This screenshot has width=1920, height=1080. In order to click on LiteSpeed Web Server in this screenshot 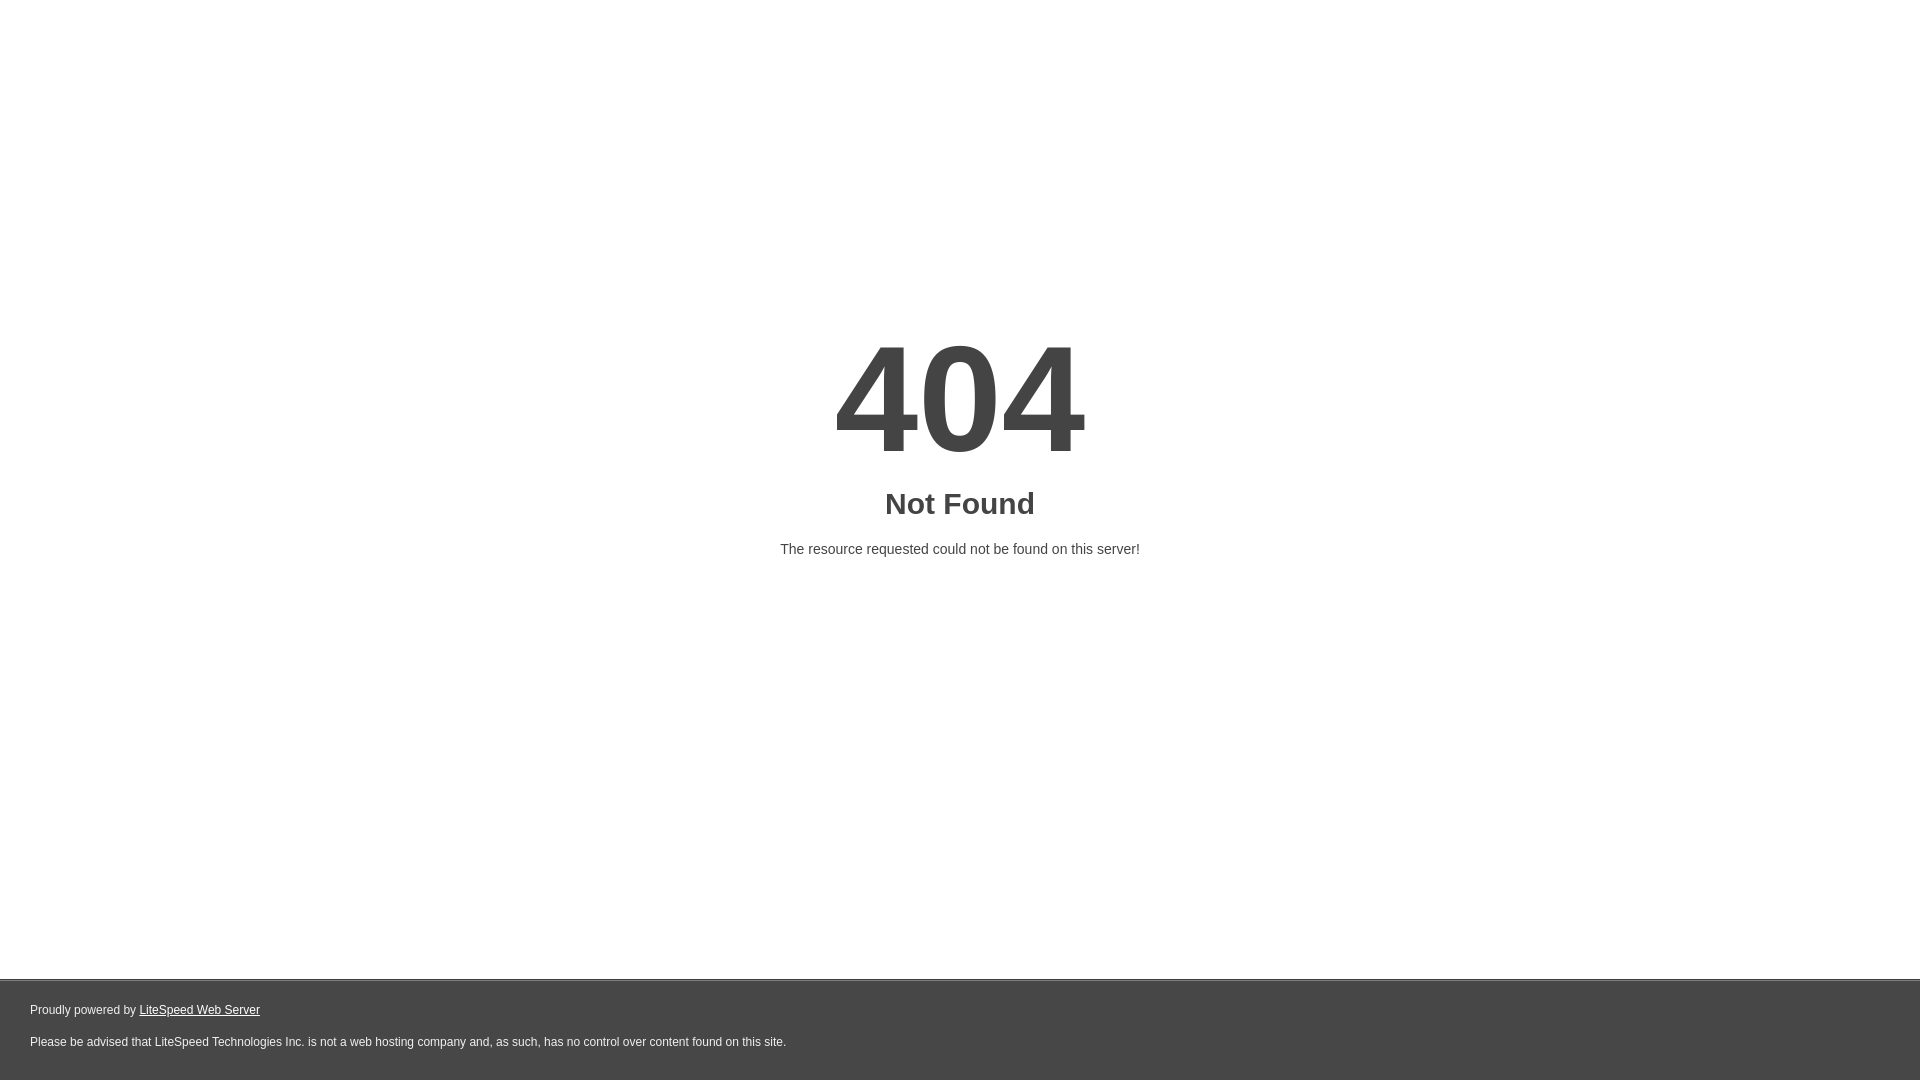, I will do `click(200, 1010)`.